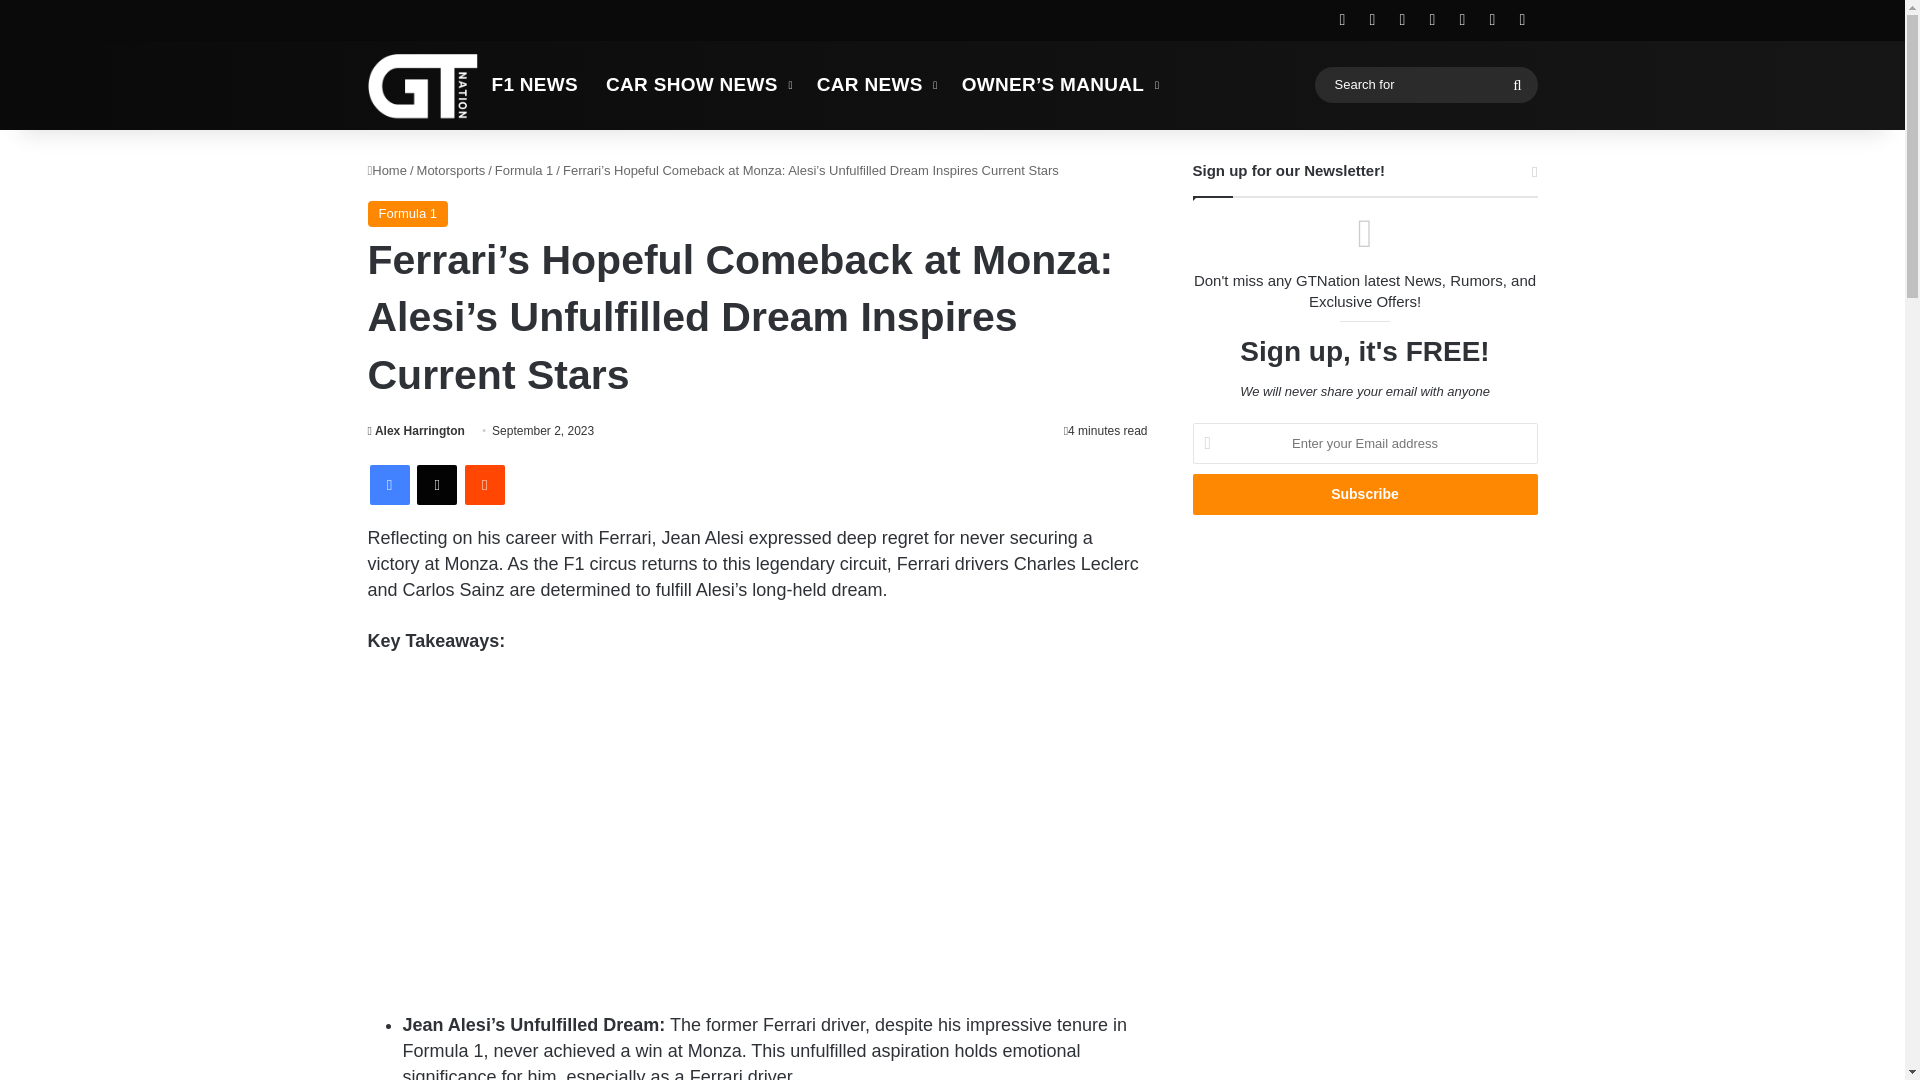 This screenshot has width=1920, height=1080. Describe the element at coordinates (1425, 84) in the screenshot. I see `Search for` at that location.